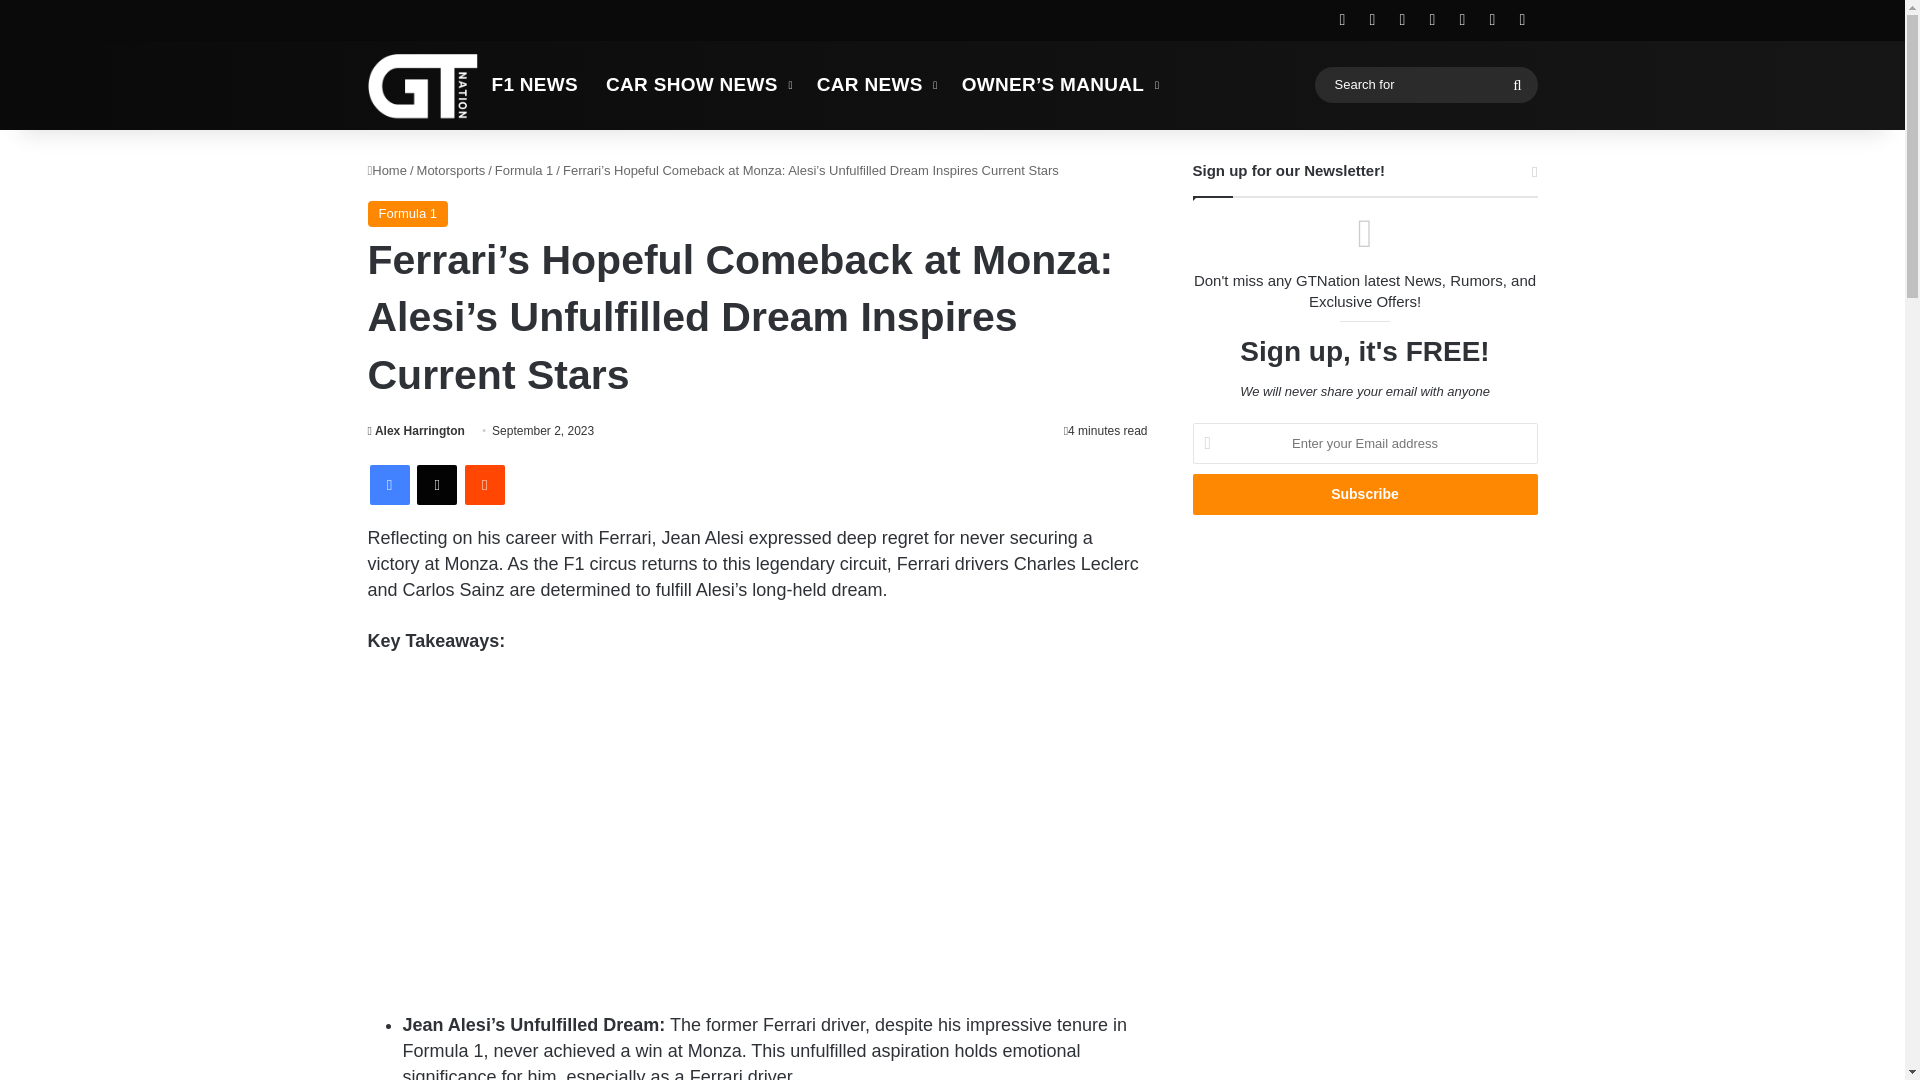 This screenshot has width=1920, height=1080. Describe the element at coordinates (1425, 84) in the screenshot. I see `Search for` at that location.